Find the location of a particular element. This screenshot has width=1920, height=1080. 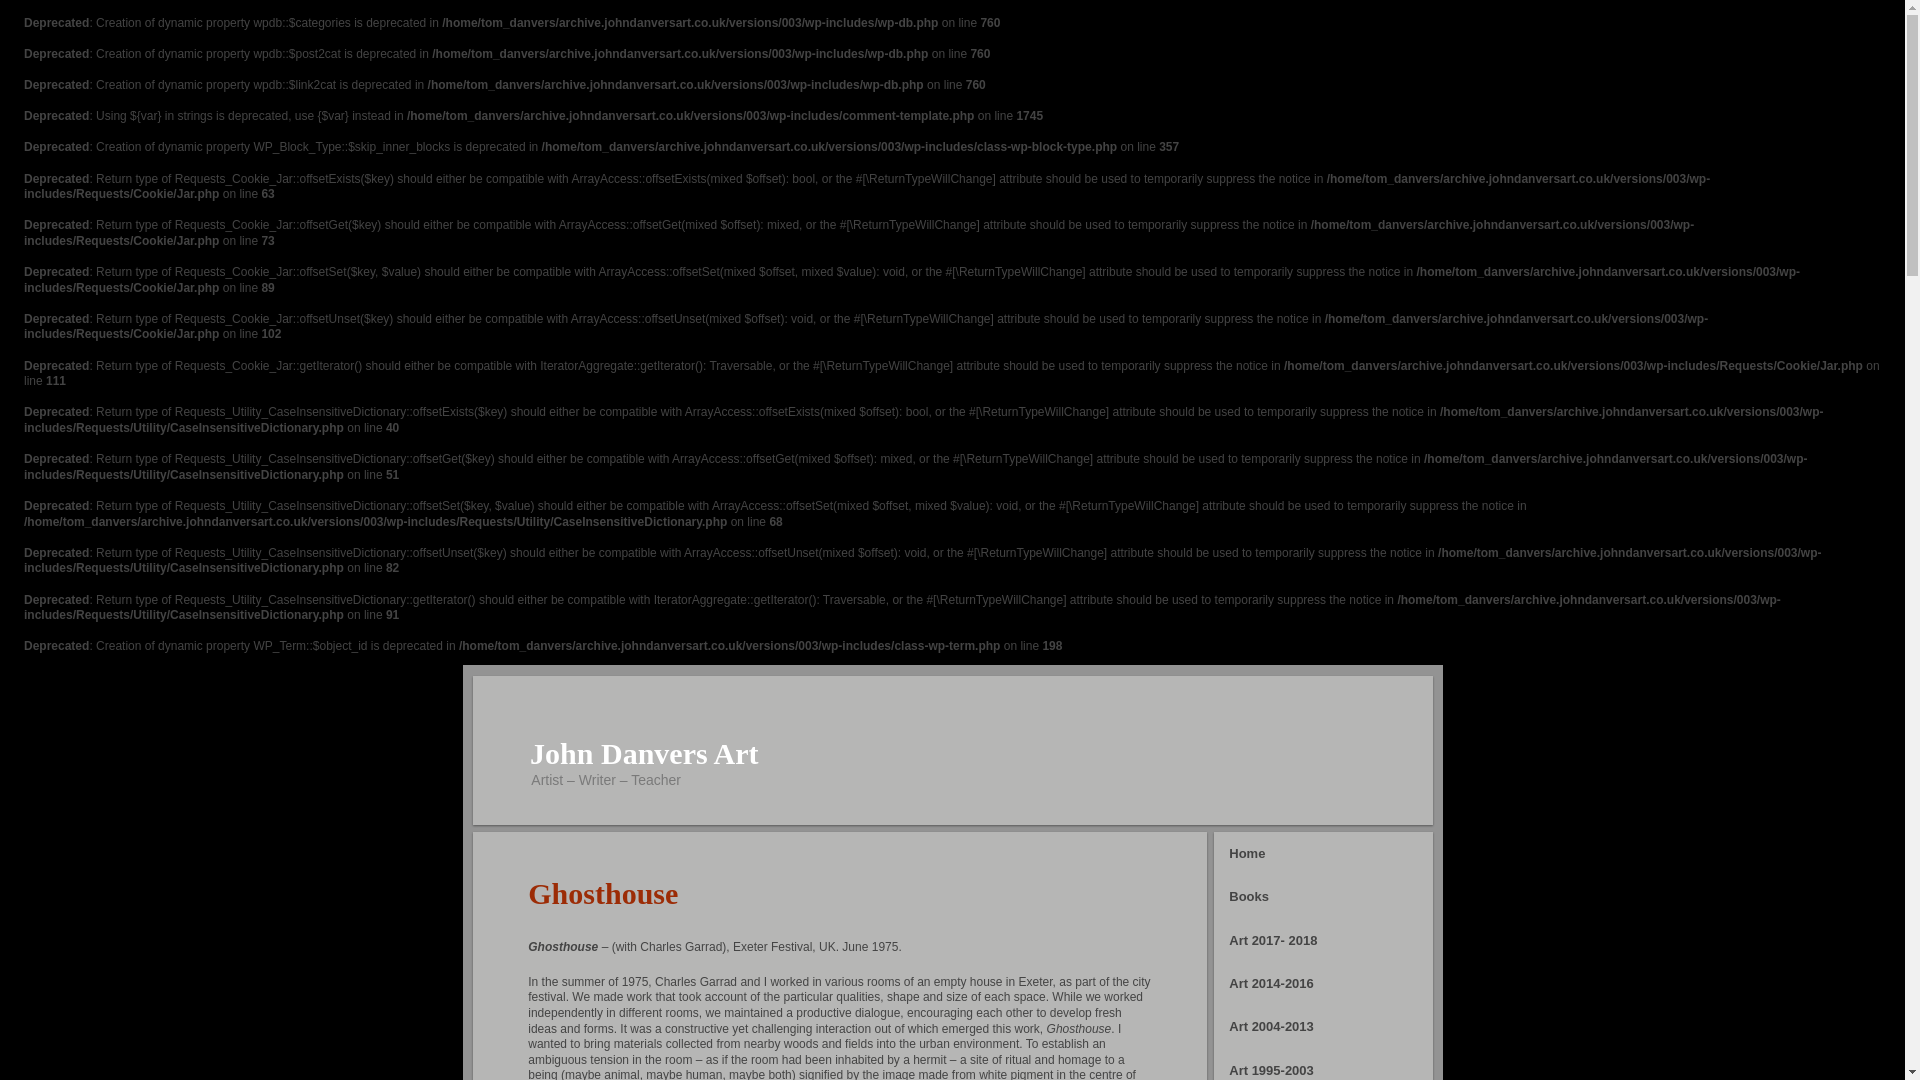

Art 1995-2003 is located at coordinates (1322, 1064).